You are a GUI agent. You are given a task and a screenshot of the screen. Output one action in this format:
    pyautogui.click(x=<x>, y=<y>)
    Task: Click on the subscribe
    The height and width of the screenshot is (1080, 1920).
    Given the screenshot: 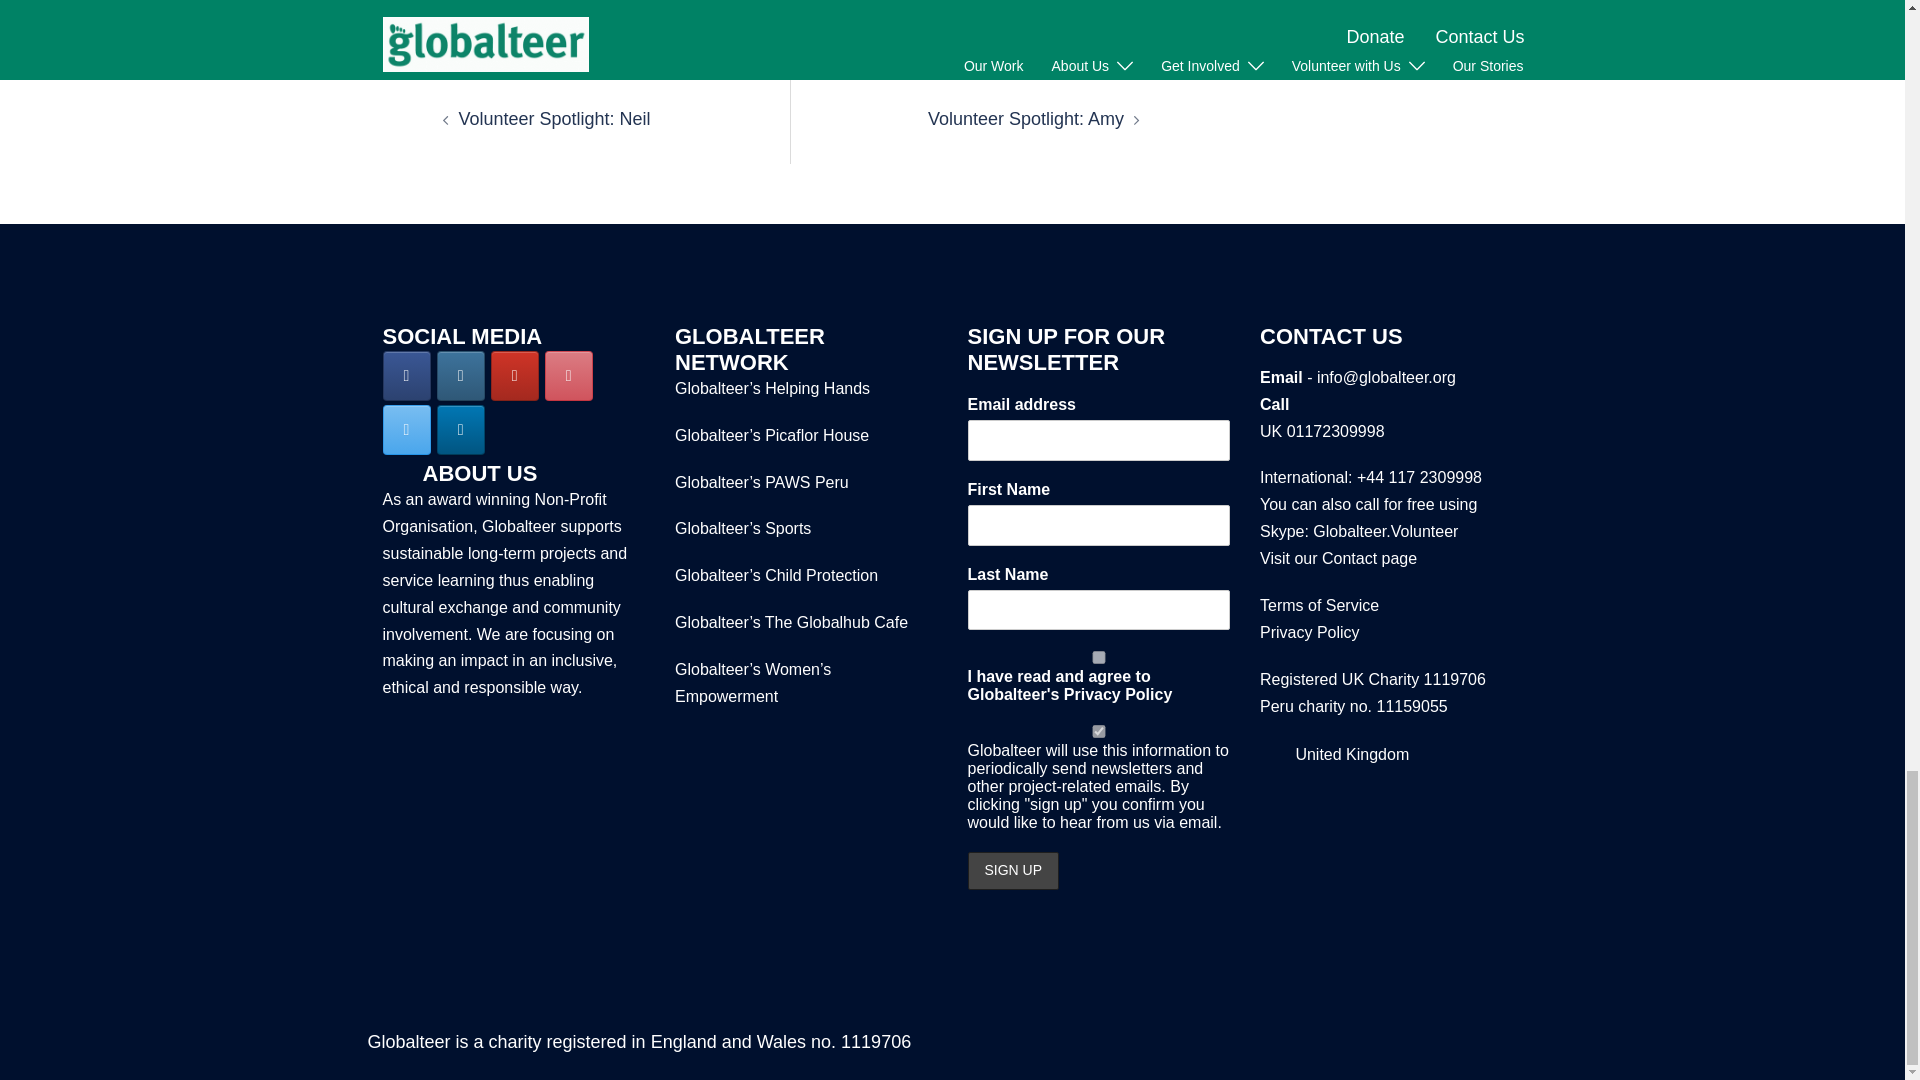 What is the action you would take?
    pyautogui.click(x=1098, y=730)
    